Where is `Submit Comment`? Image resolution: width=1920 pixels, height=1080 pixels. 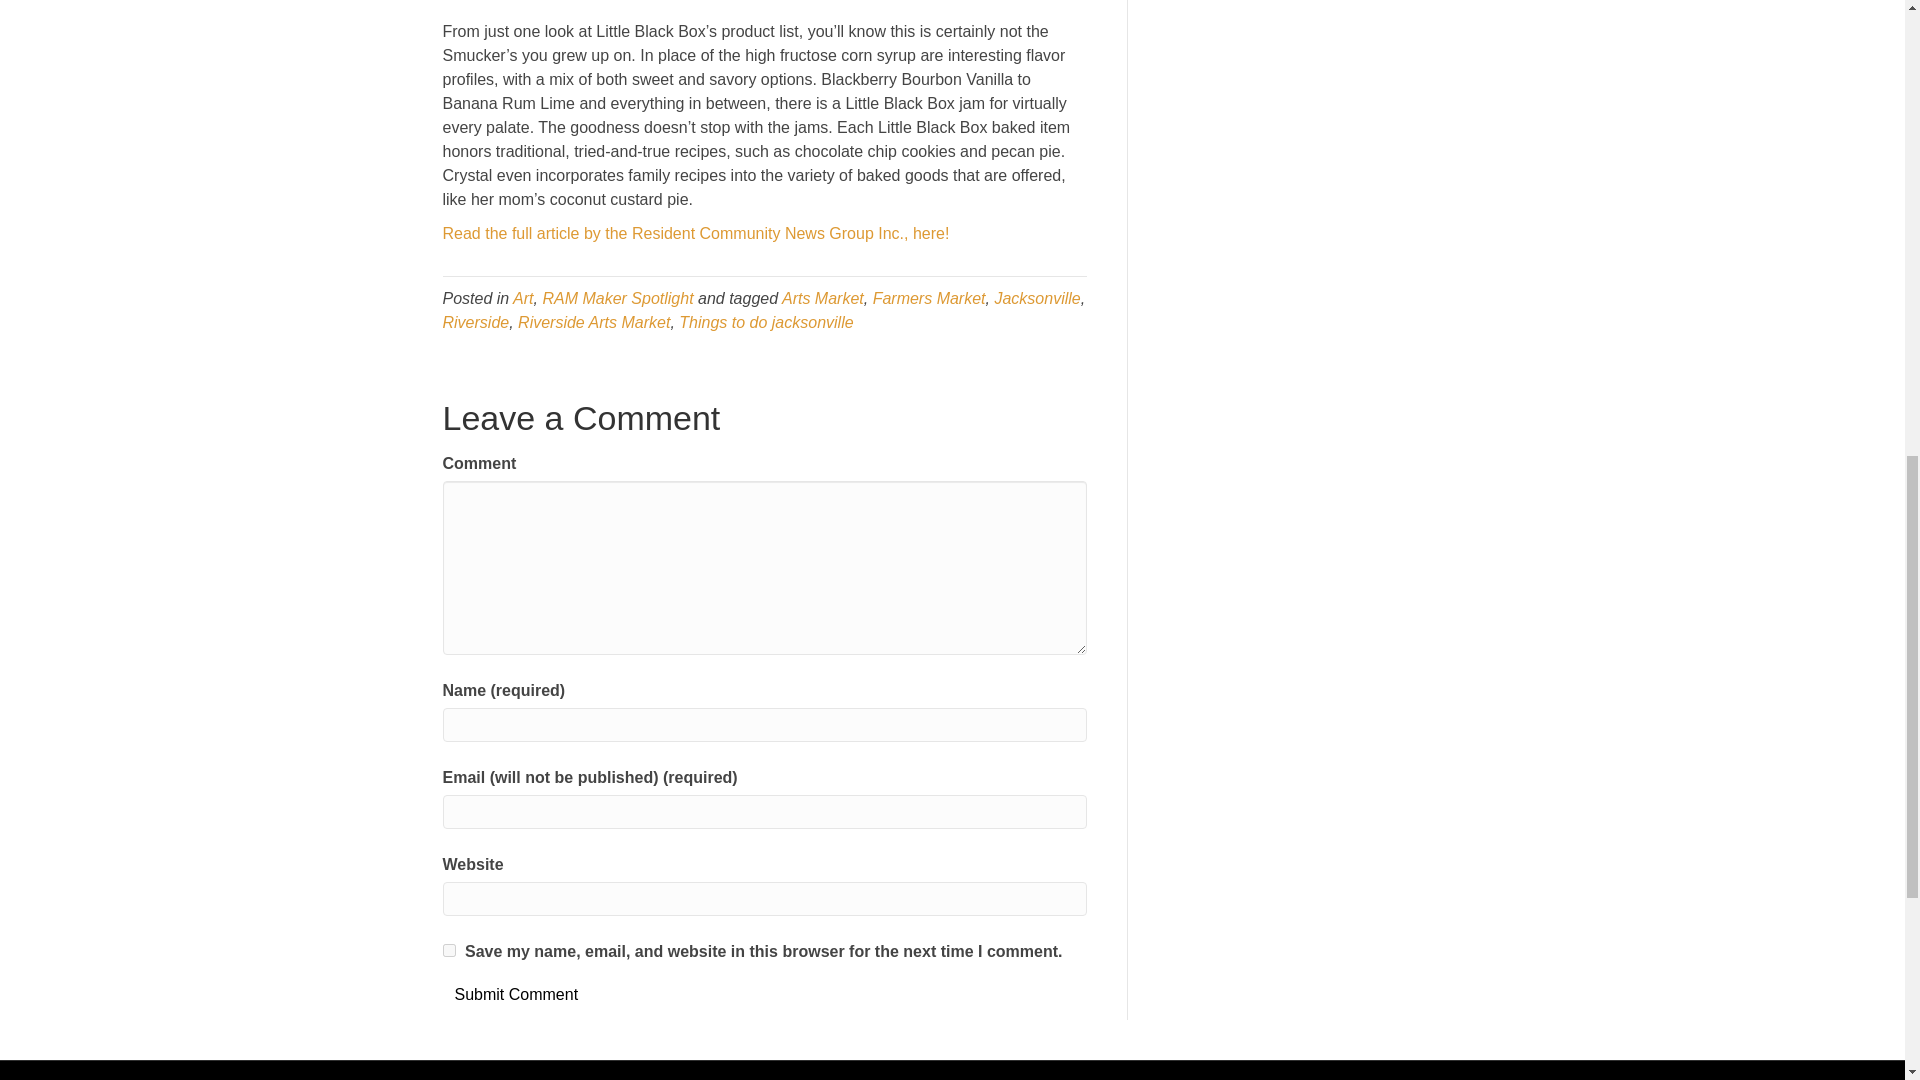
Submit Comment is located at coordinates (515, 994).